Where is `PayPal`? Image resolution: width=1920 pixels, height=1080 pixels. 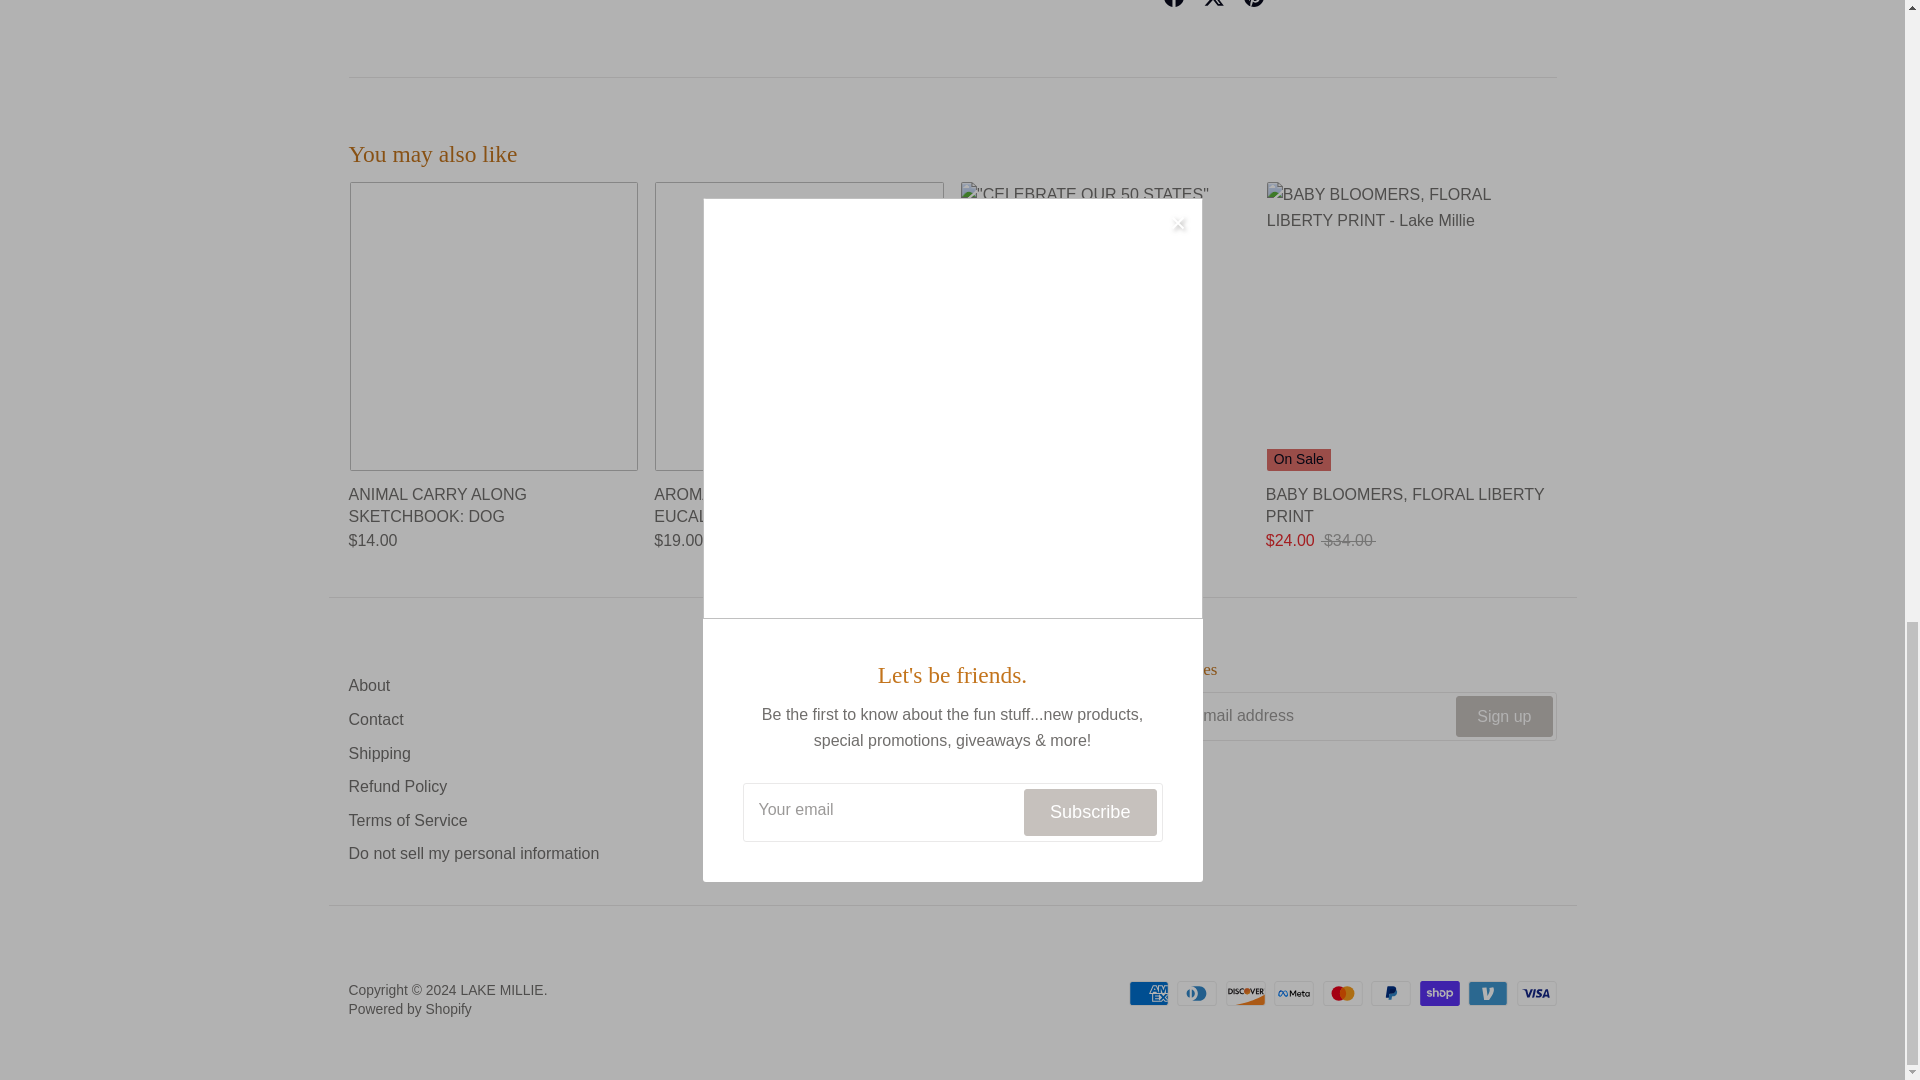 PayPal is located at coordinates (1390, 992).